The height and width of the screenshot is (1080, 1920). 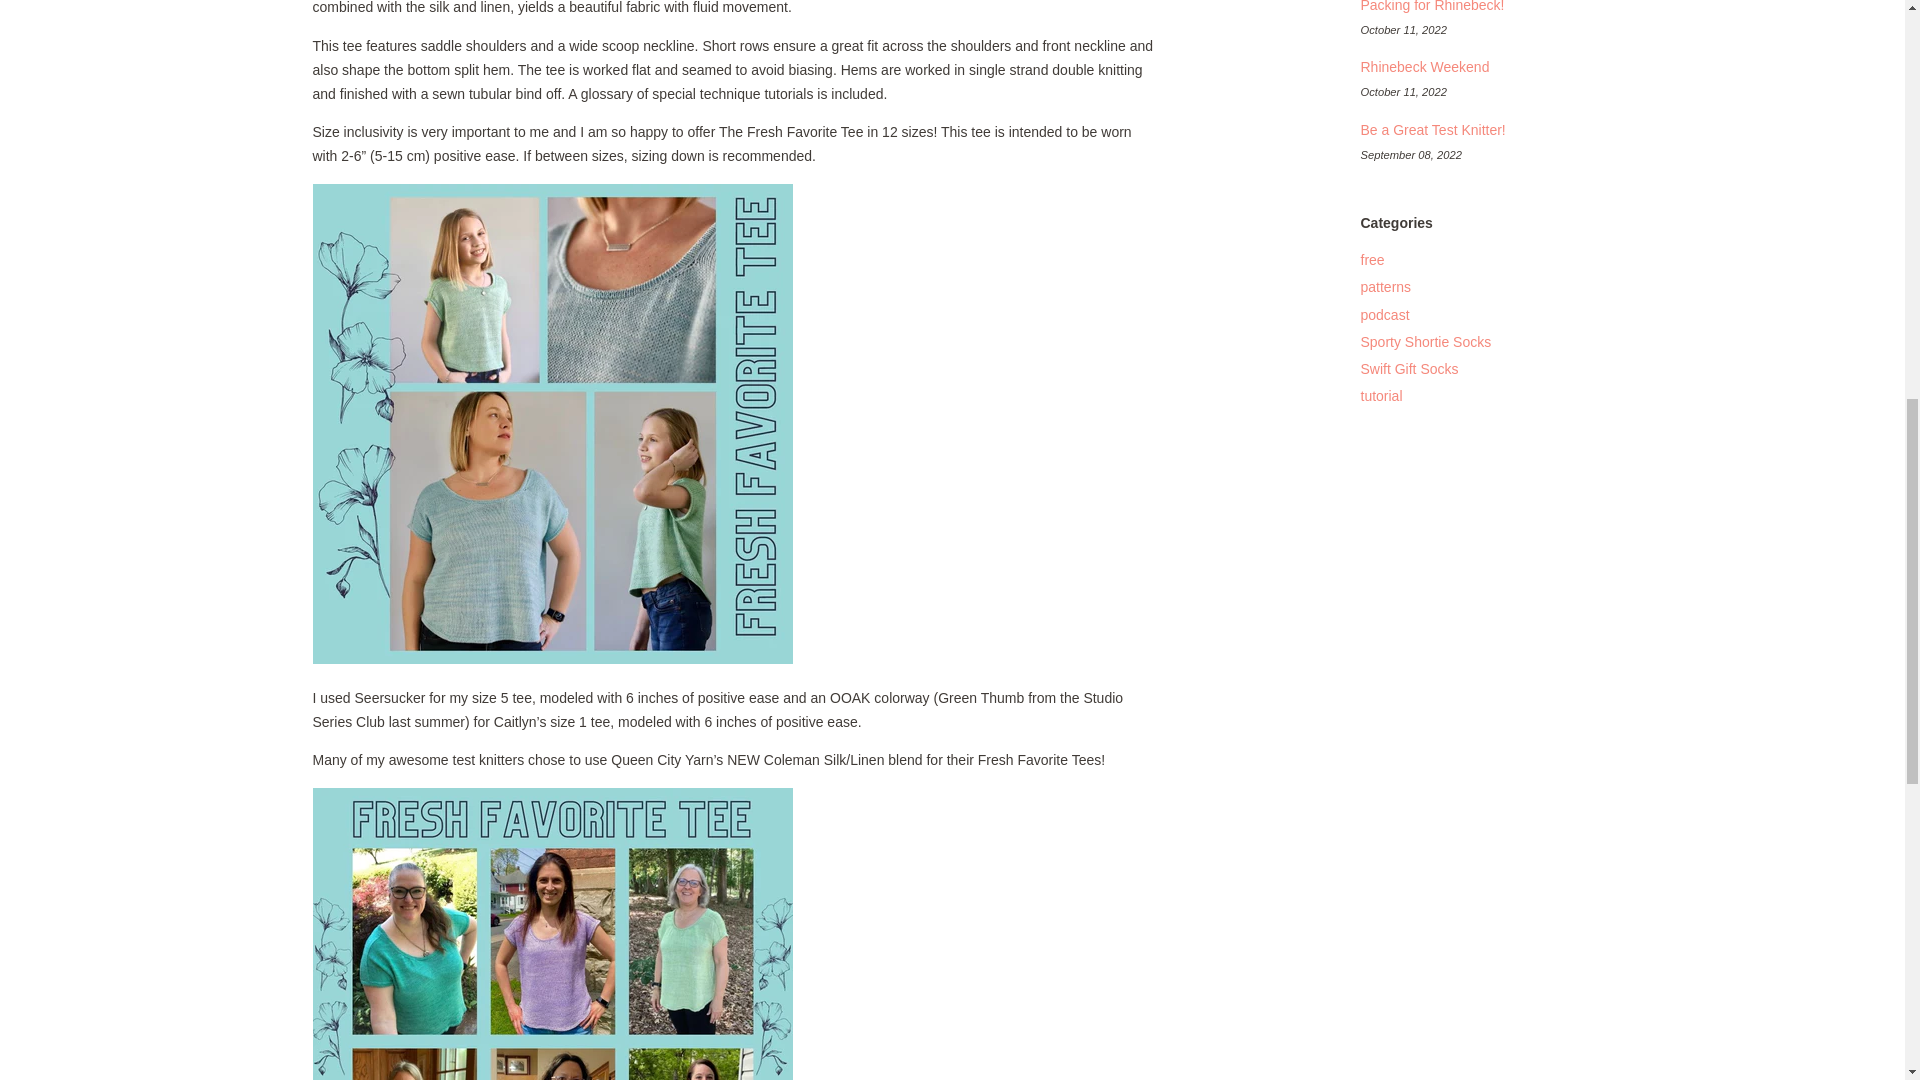 I want to click on Show articles tagged Sporty Shortie Socks, so click(x=1425, y=341).